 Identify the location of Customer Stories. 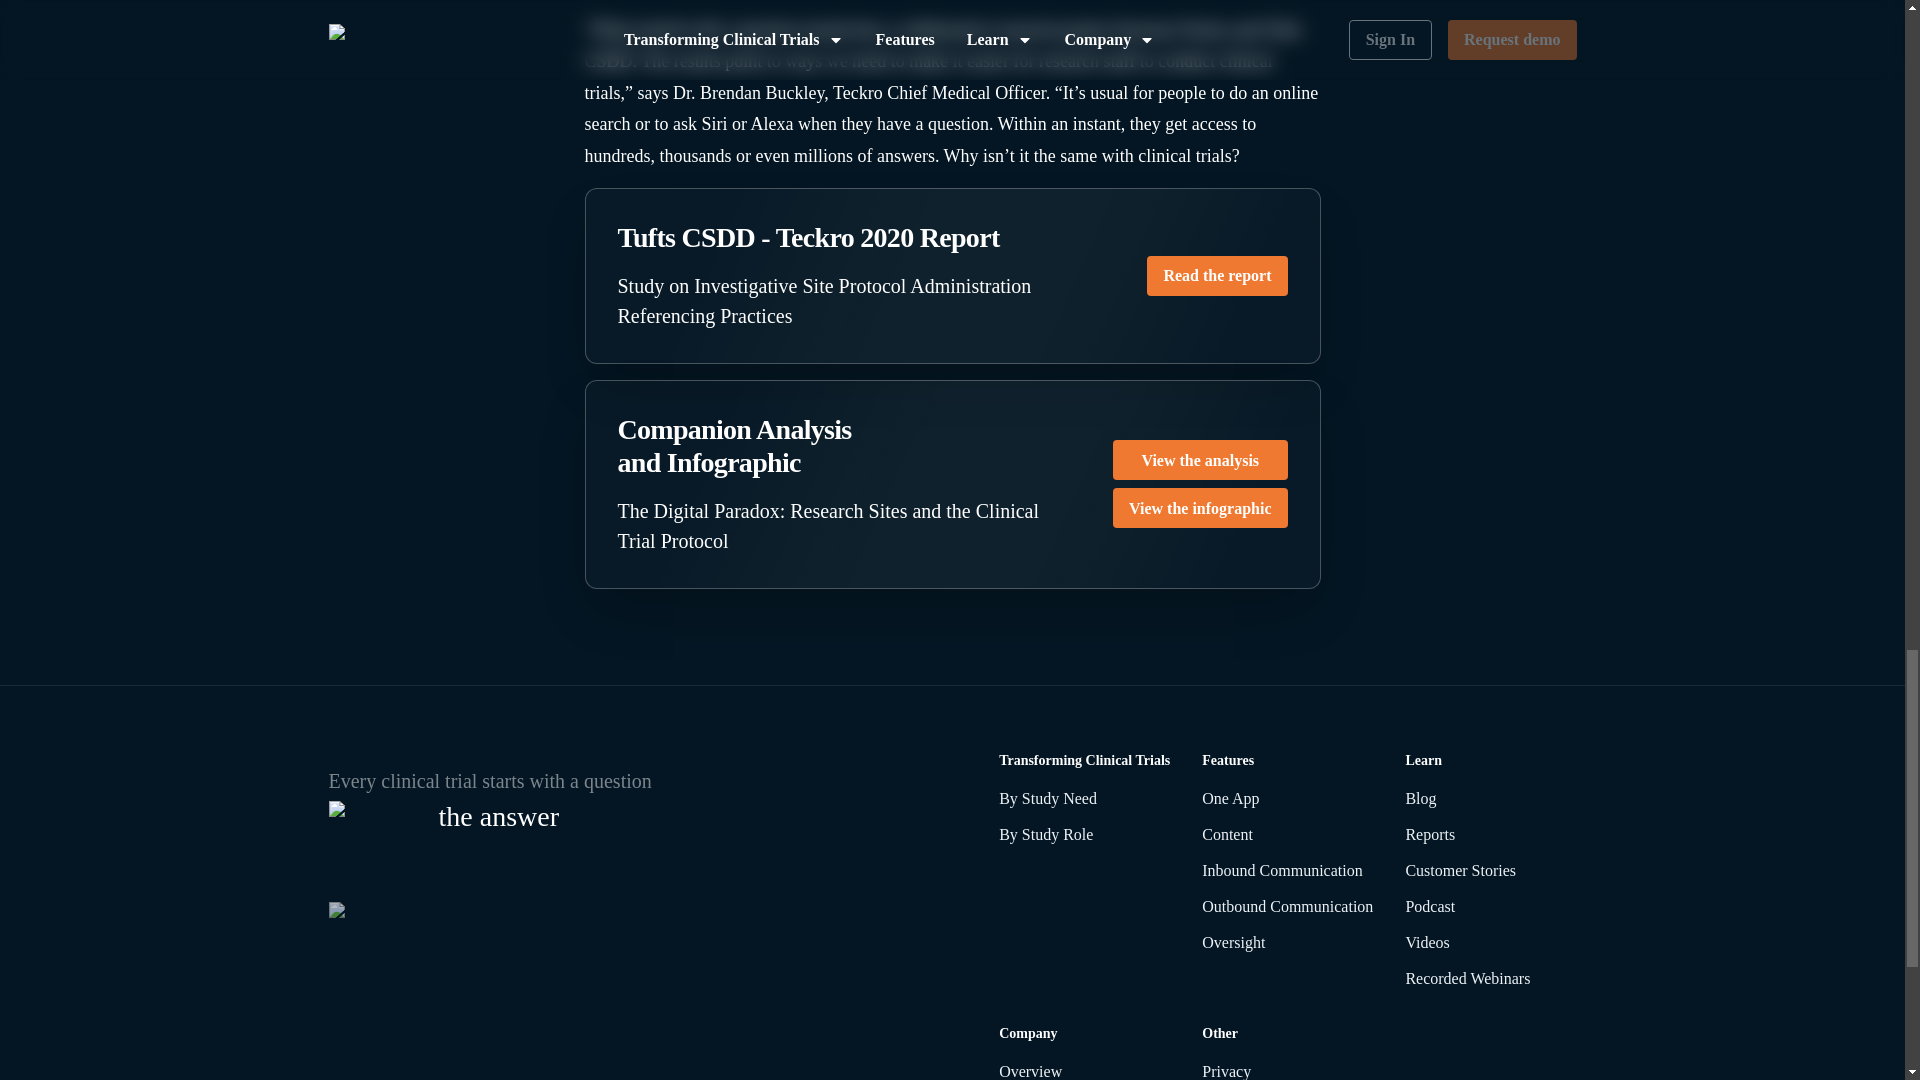
(1490, 870).